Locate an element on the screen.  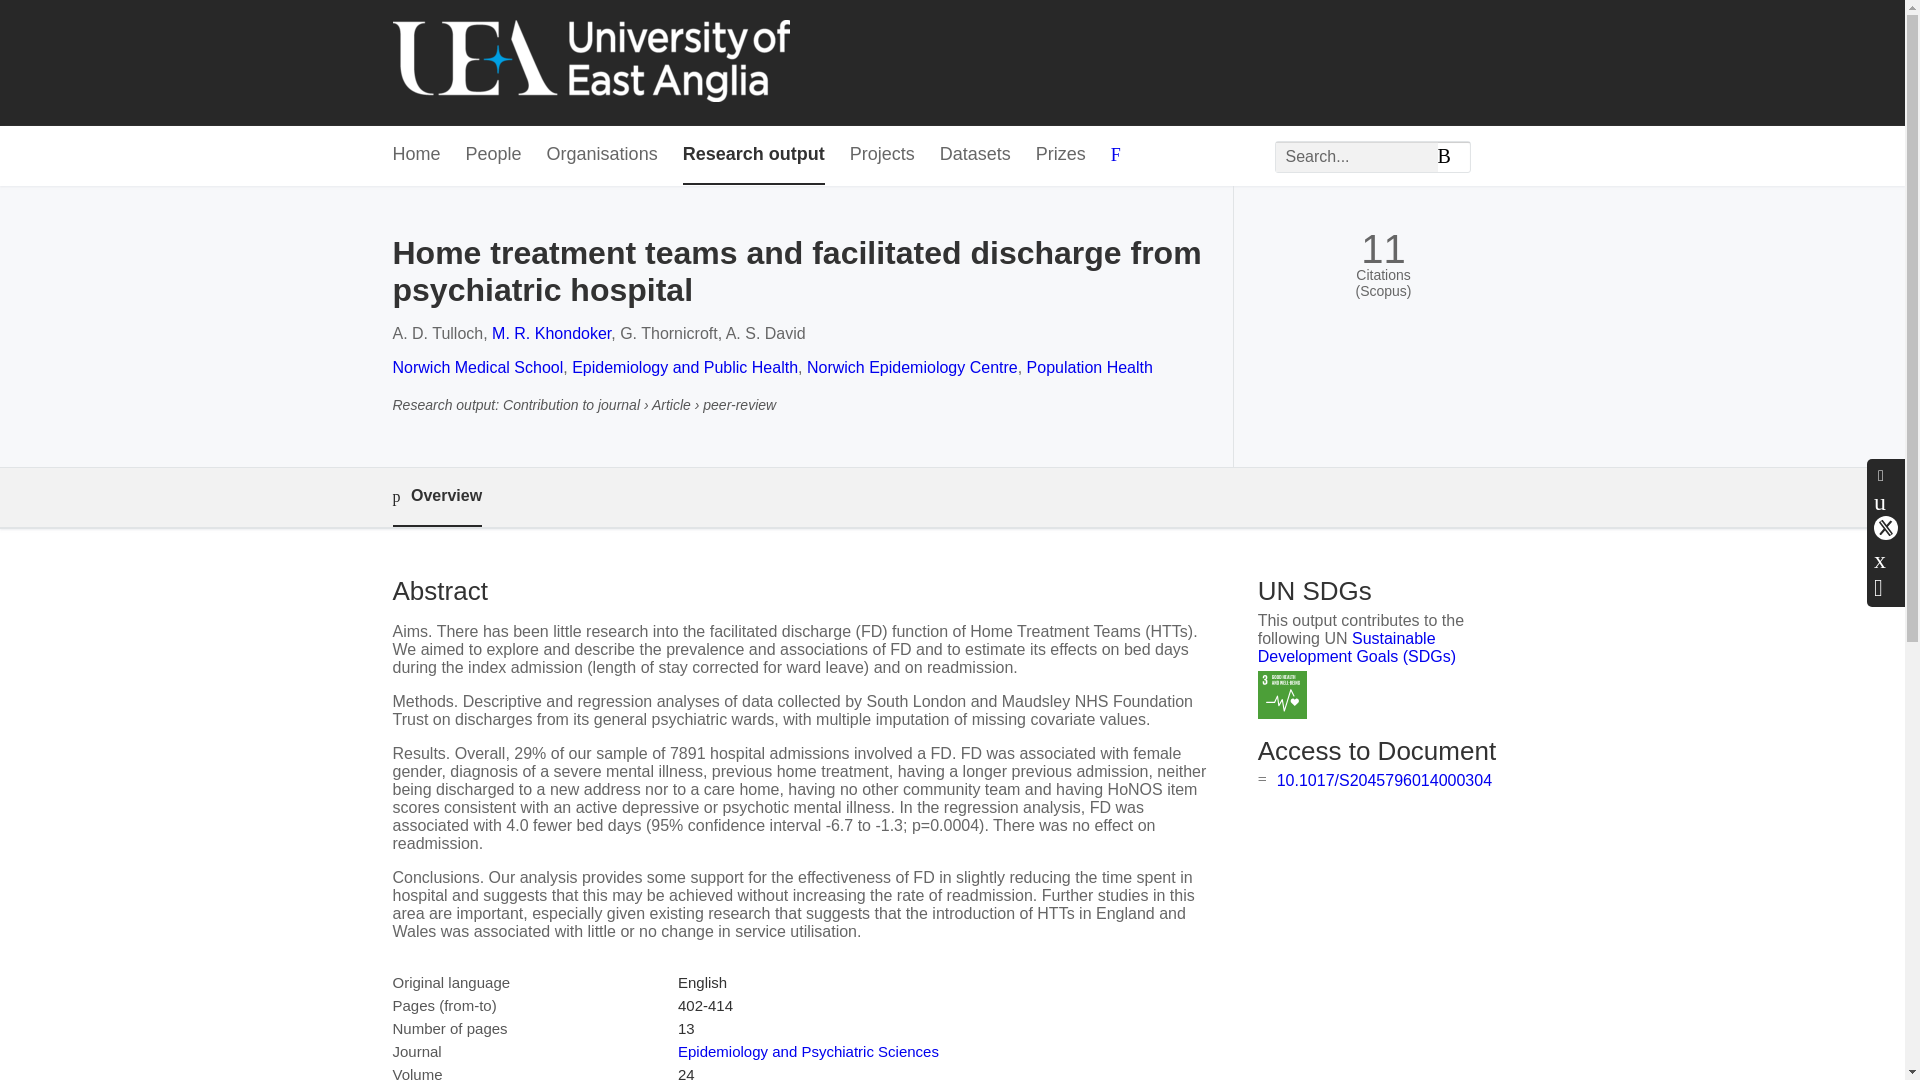
M. R. Khondoker is located at coordinates (550, 334).